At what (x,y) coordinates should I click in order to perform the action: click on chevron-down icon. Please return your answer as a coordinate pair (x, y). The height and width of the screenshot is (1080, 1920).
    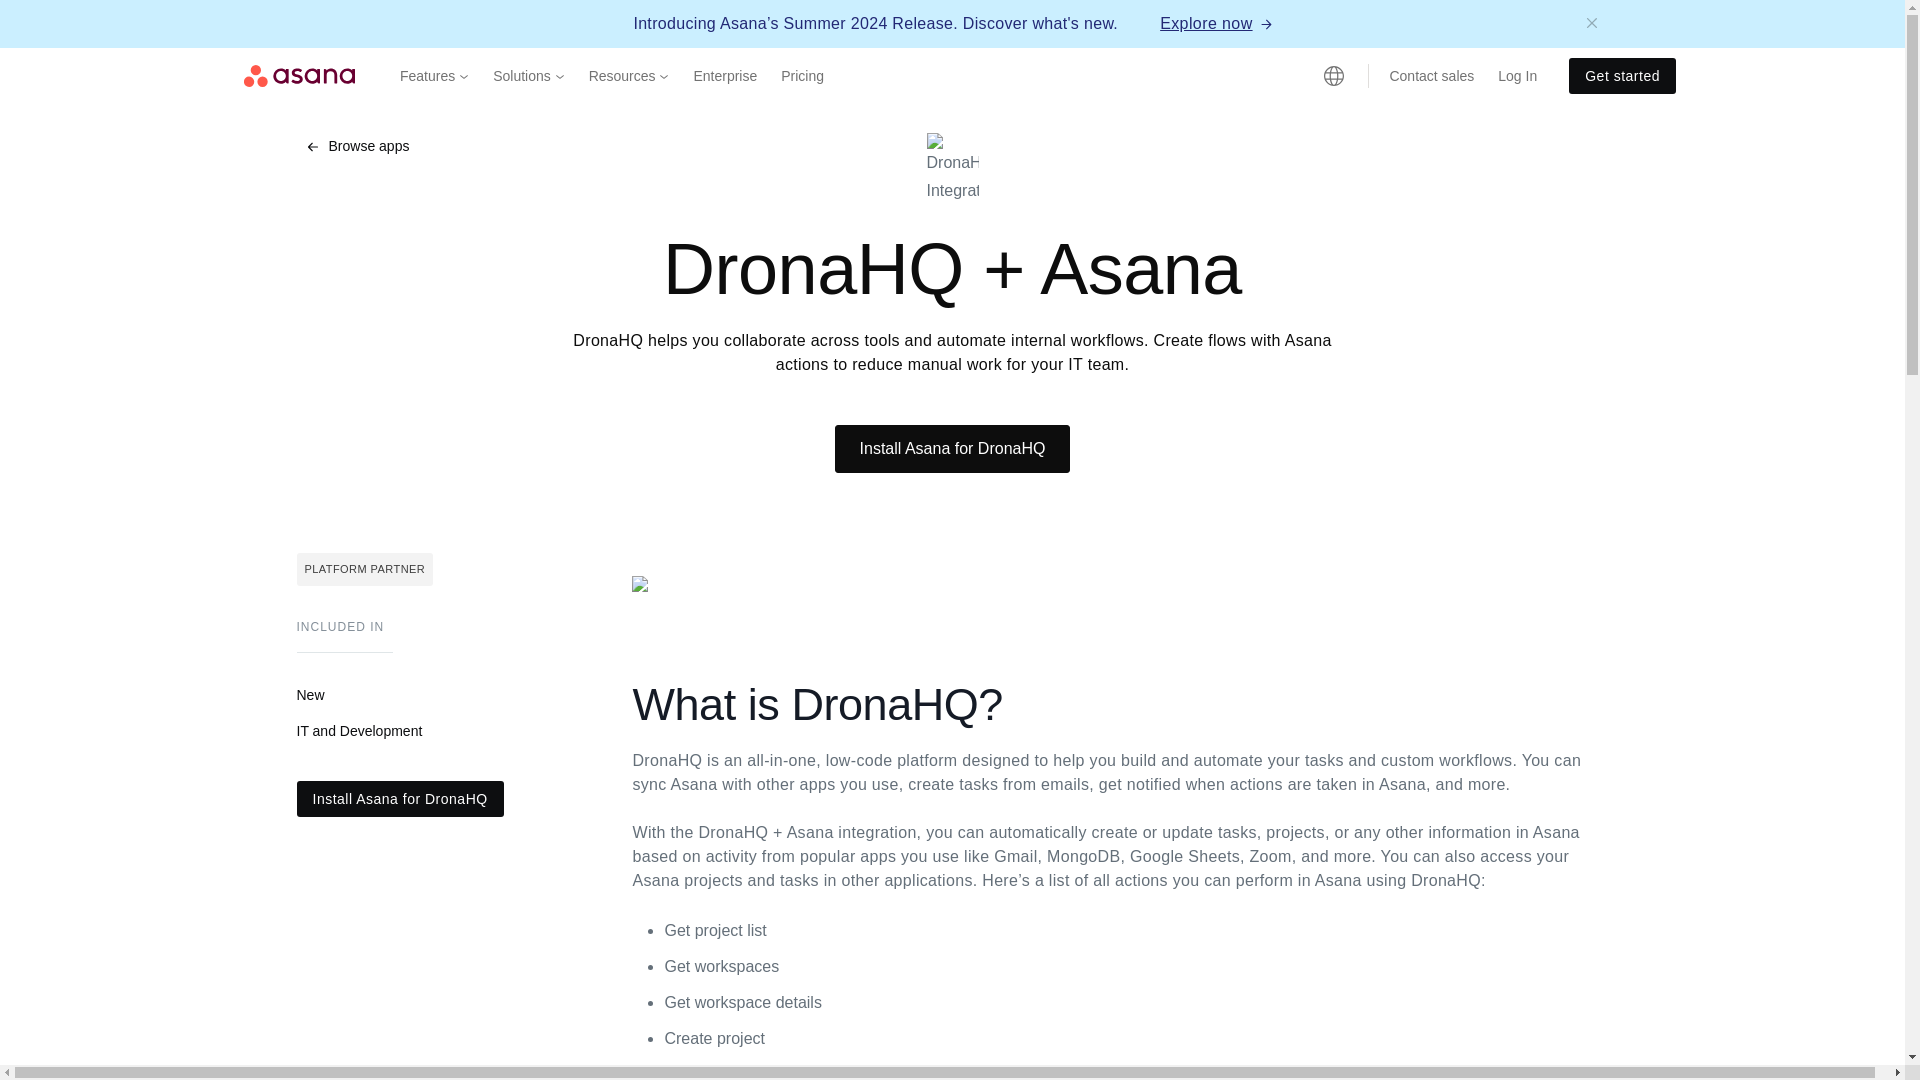
    Looking at the image, I should click on (559, 77).